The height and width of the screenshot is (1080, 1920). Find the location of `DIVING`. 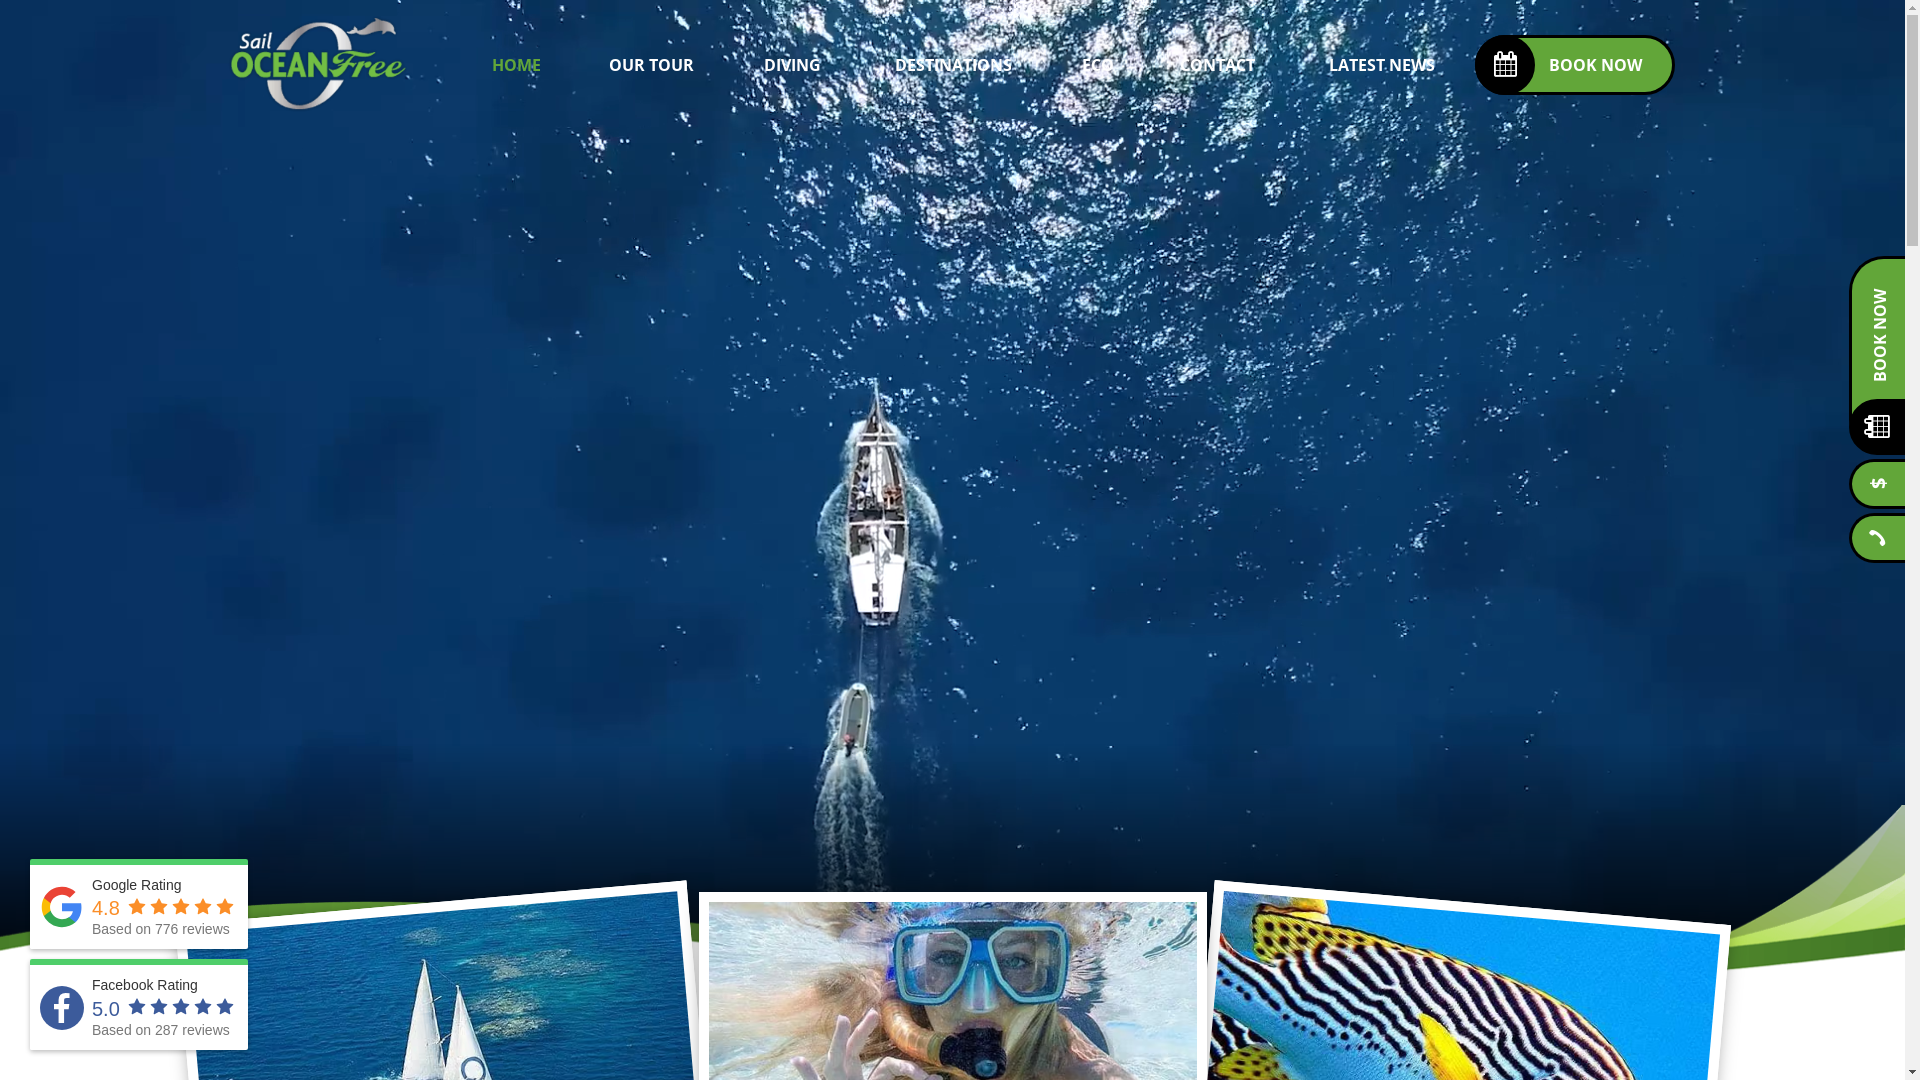

DIVING is located at coordinates (792, 65).